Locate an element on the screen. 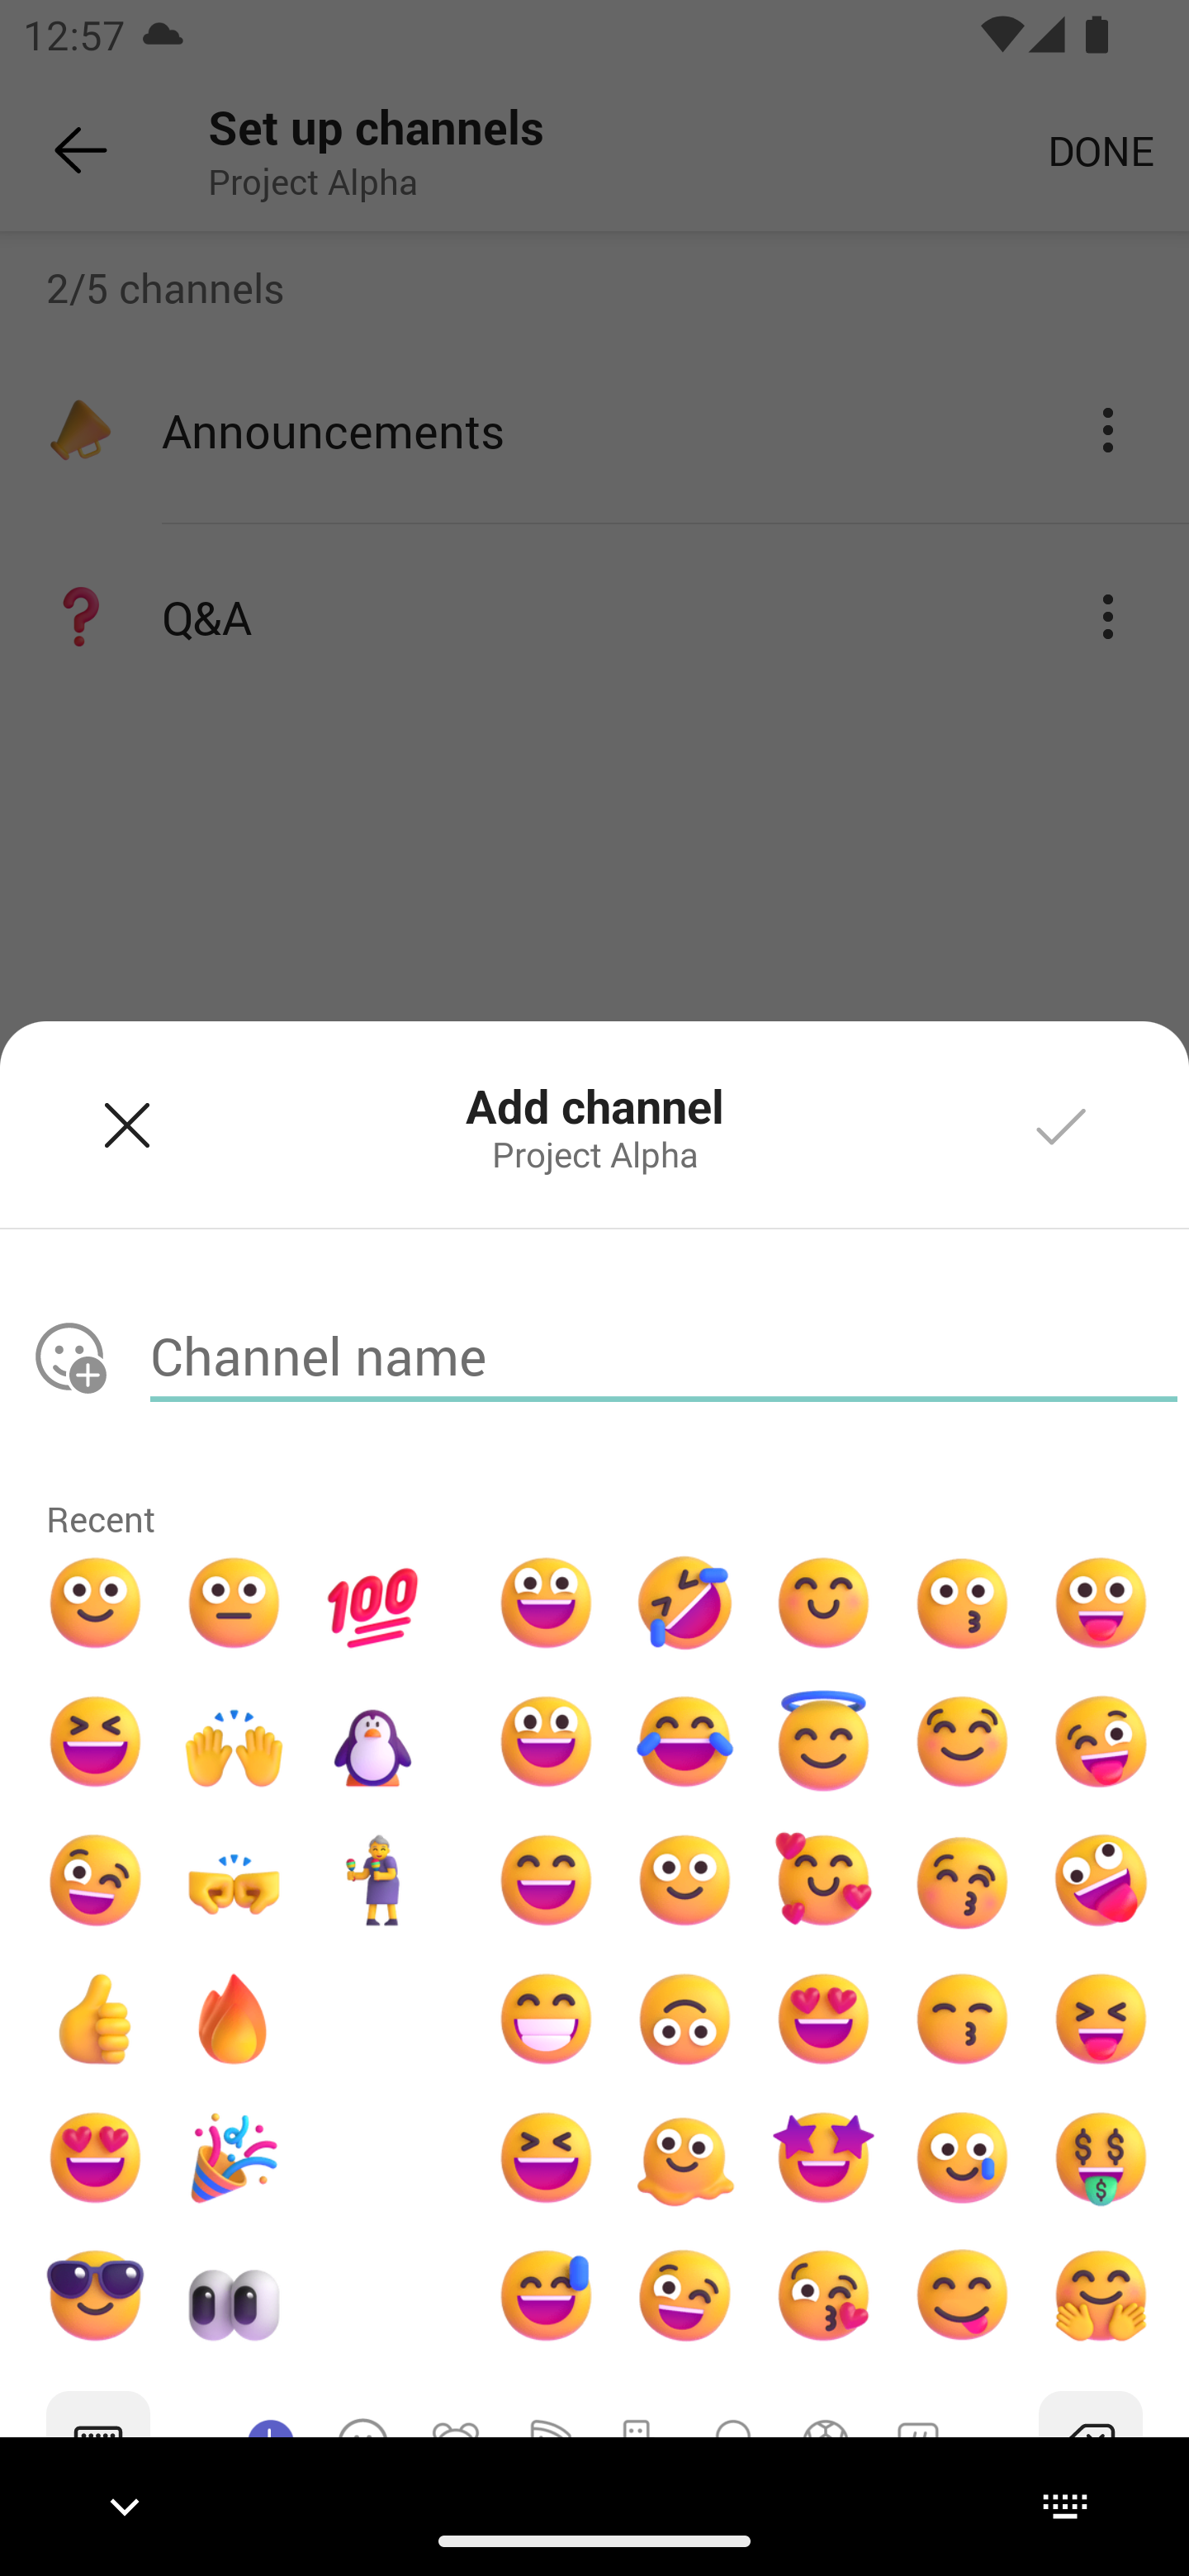 The image size is (1189, 2576). Hugging face emoji is located at coordinates (1101, 2296).